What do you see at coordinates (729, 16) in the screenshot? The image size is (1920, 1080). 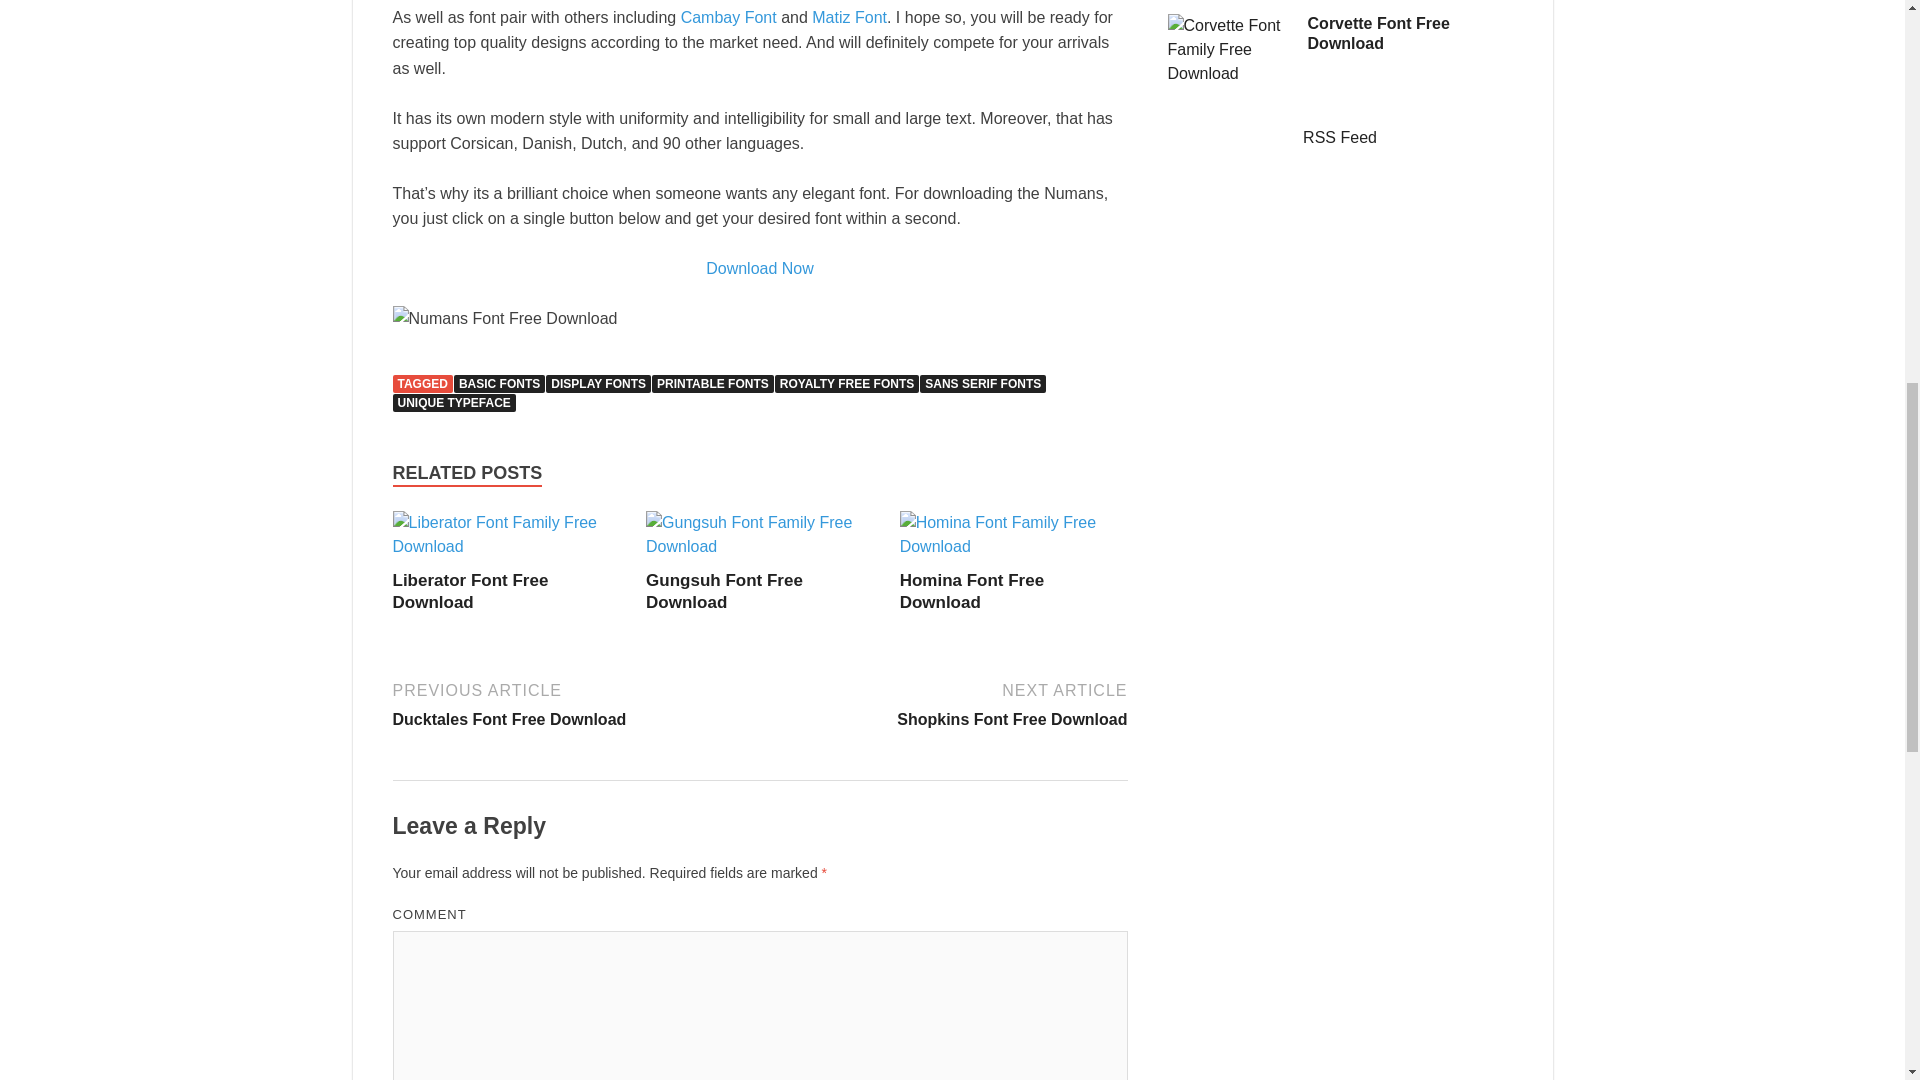 I see `DISPLAY FONTS` at bounding box center [729, 16].